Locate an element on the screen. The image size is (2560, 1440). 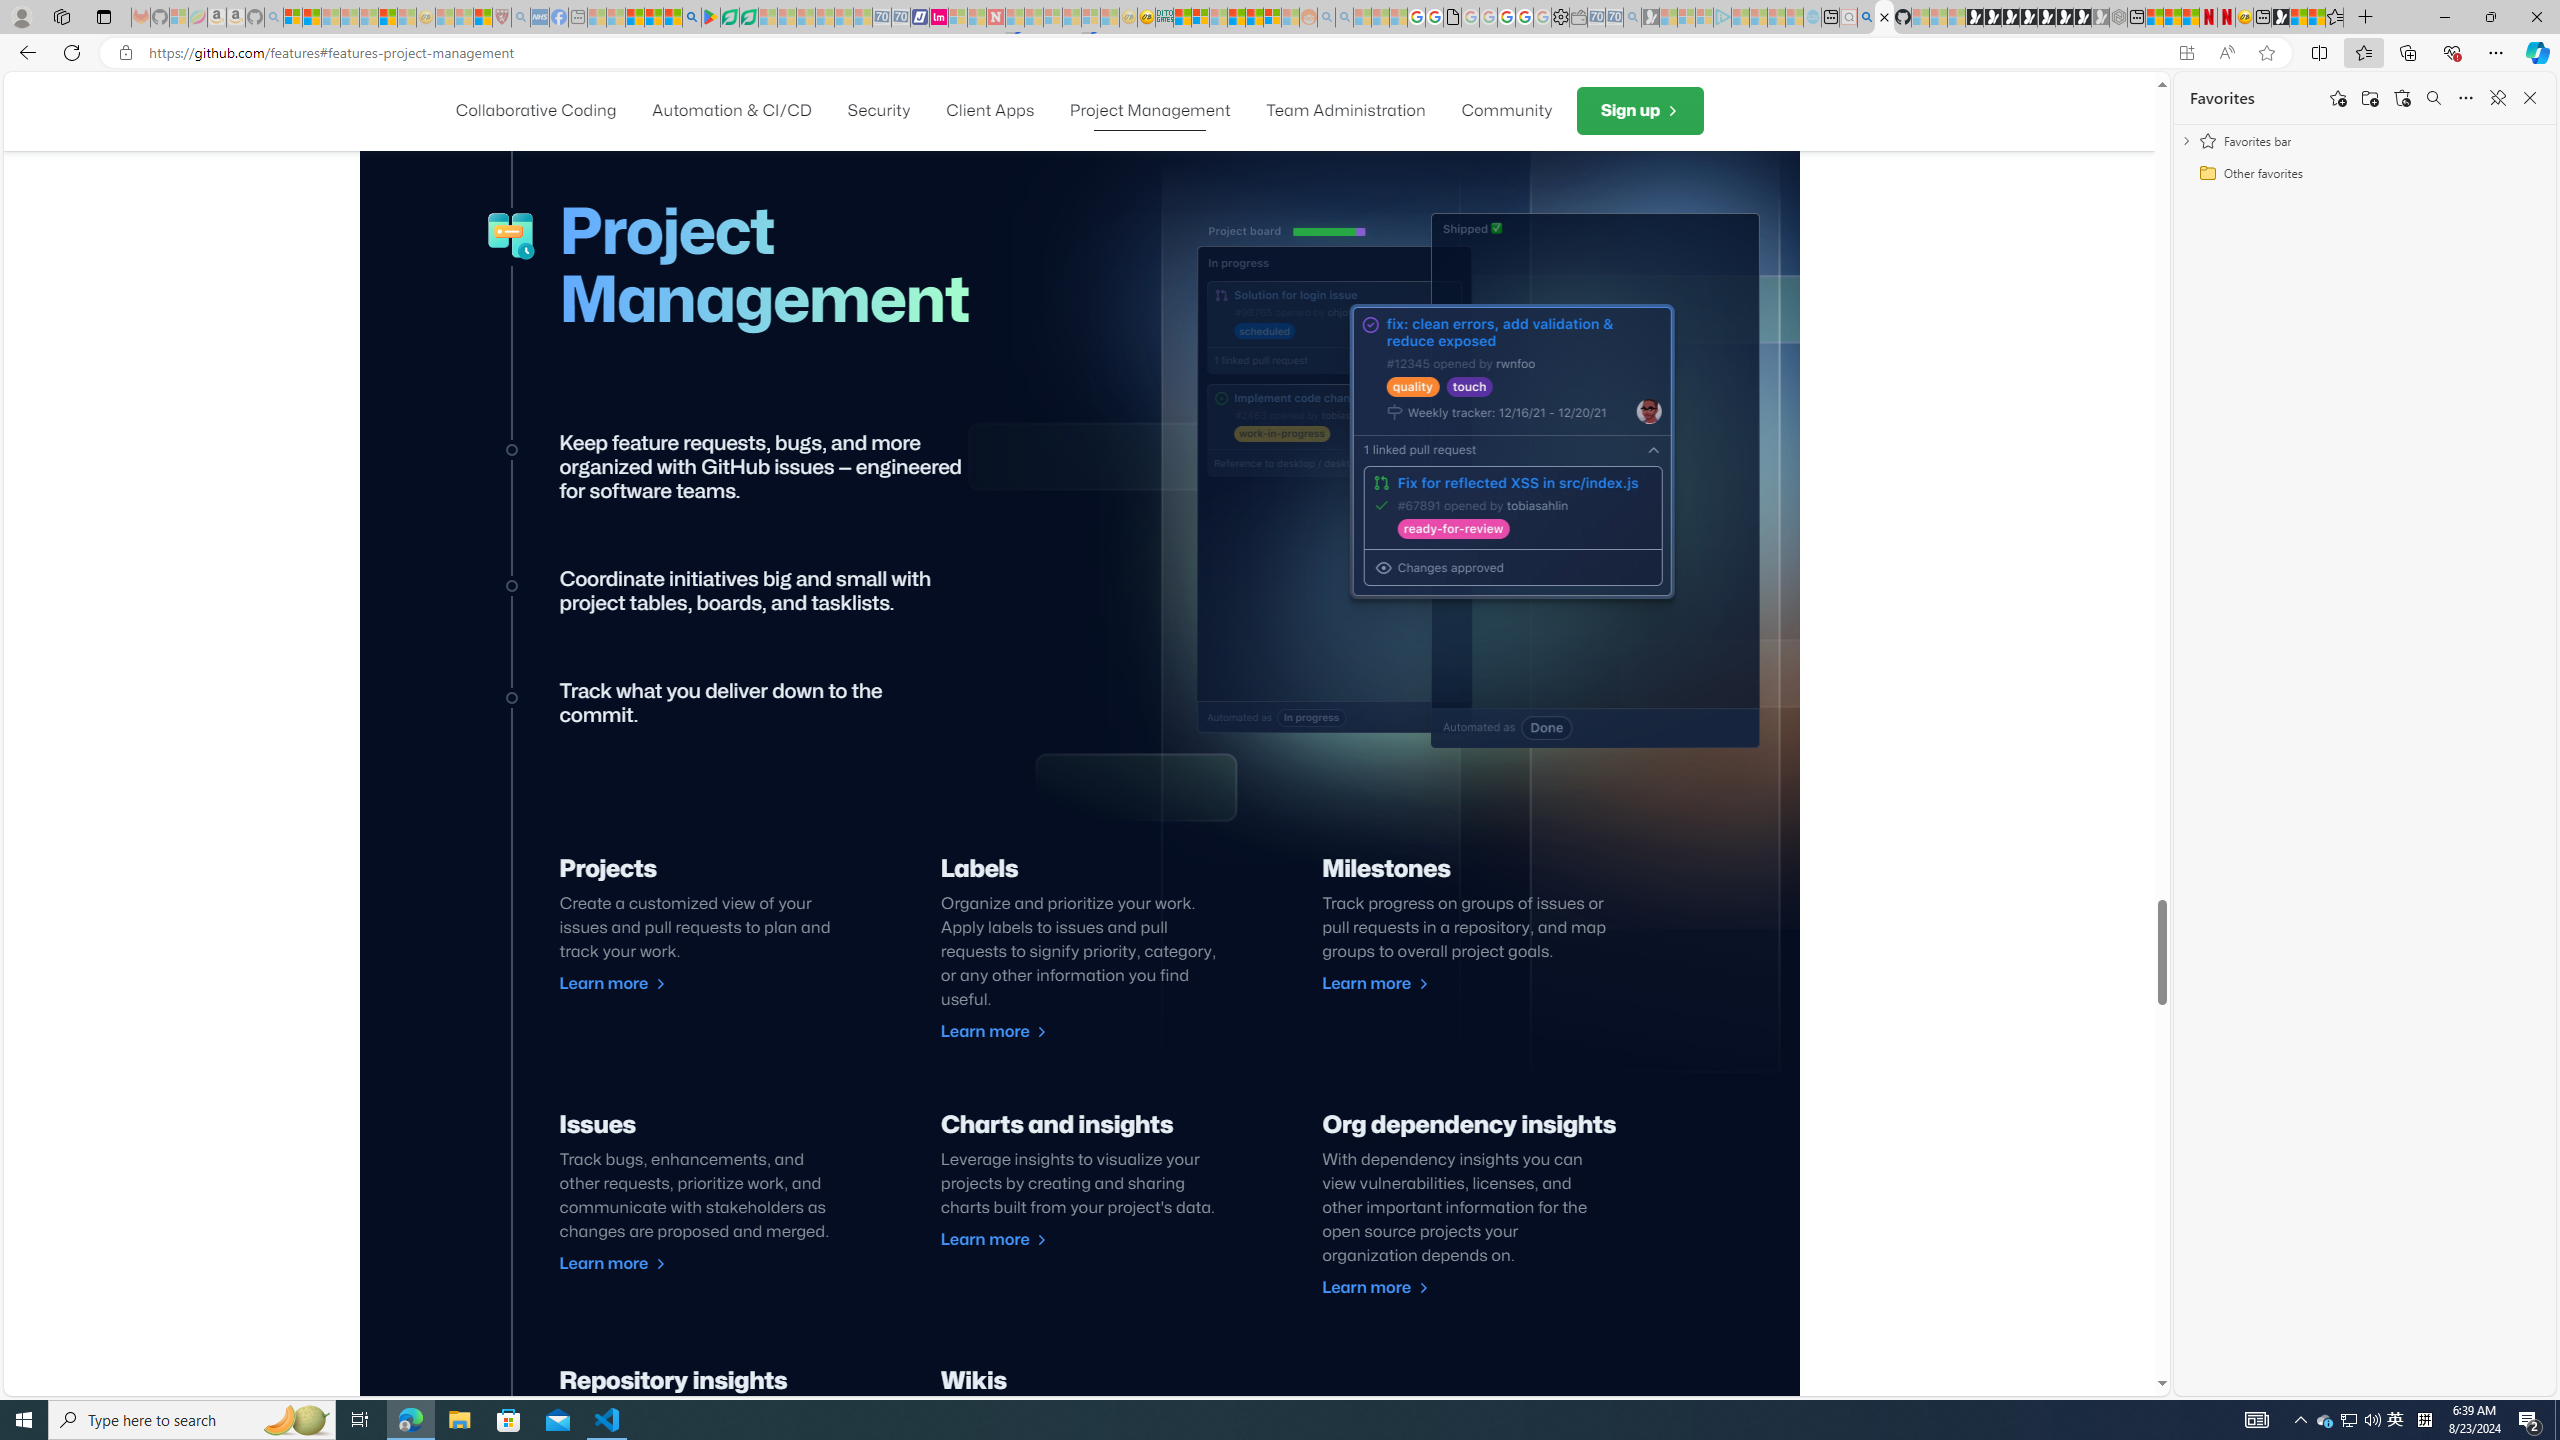
Bing Real Estate - Home sales and rental listings - Sleeping is located at coordinates (1633, 17).